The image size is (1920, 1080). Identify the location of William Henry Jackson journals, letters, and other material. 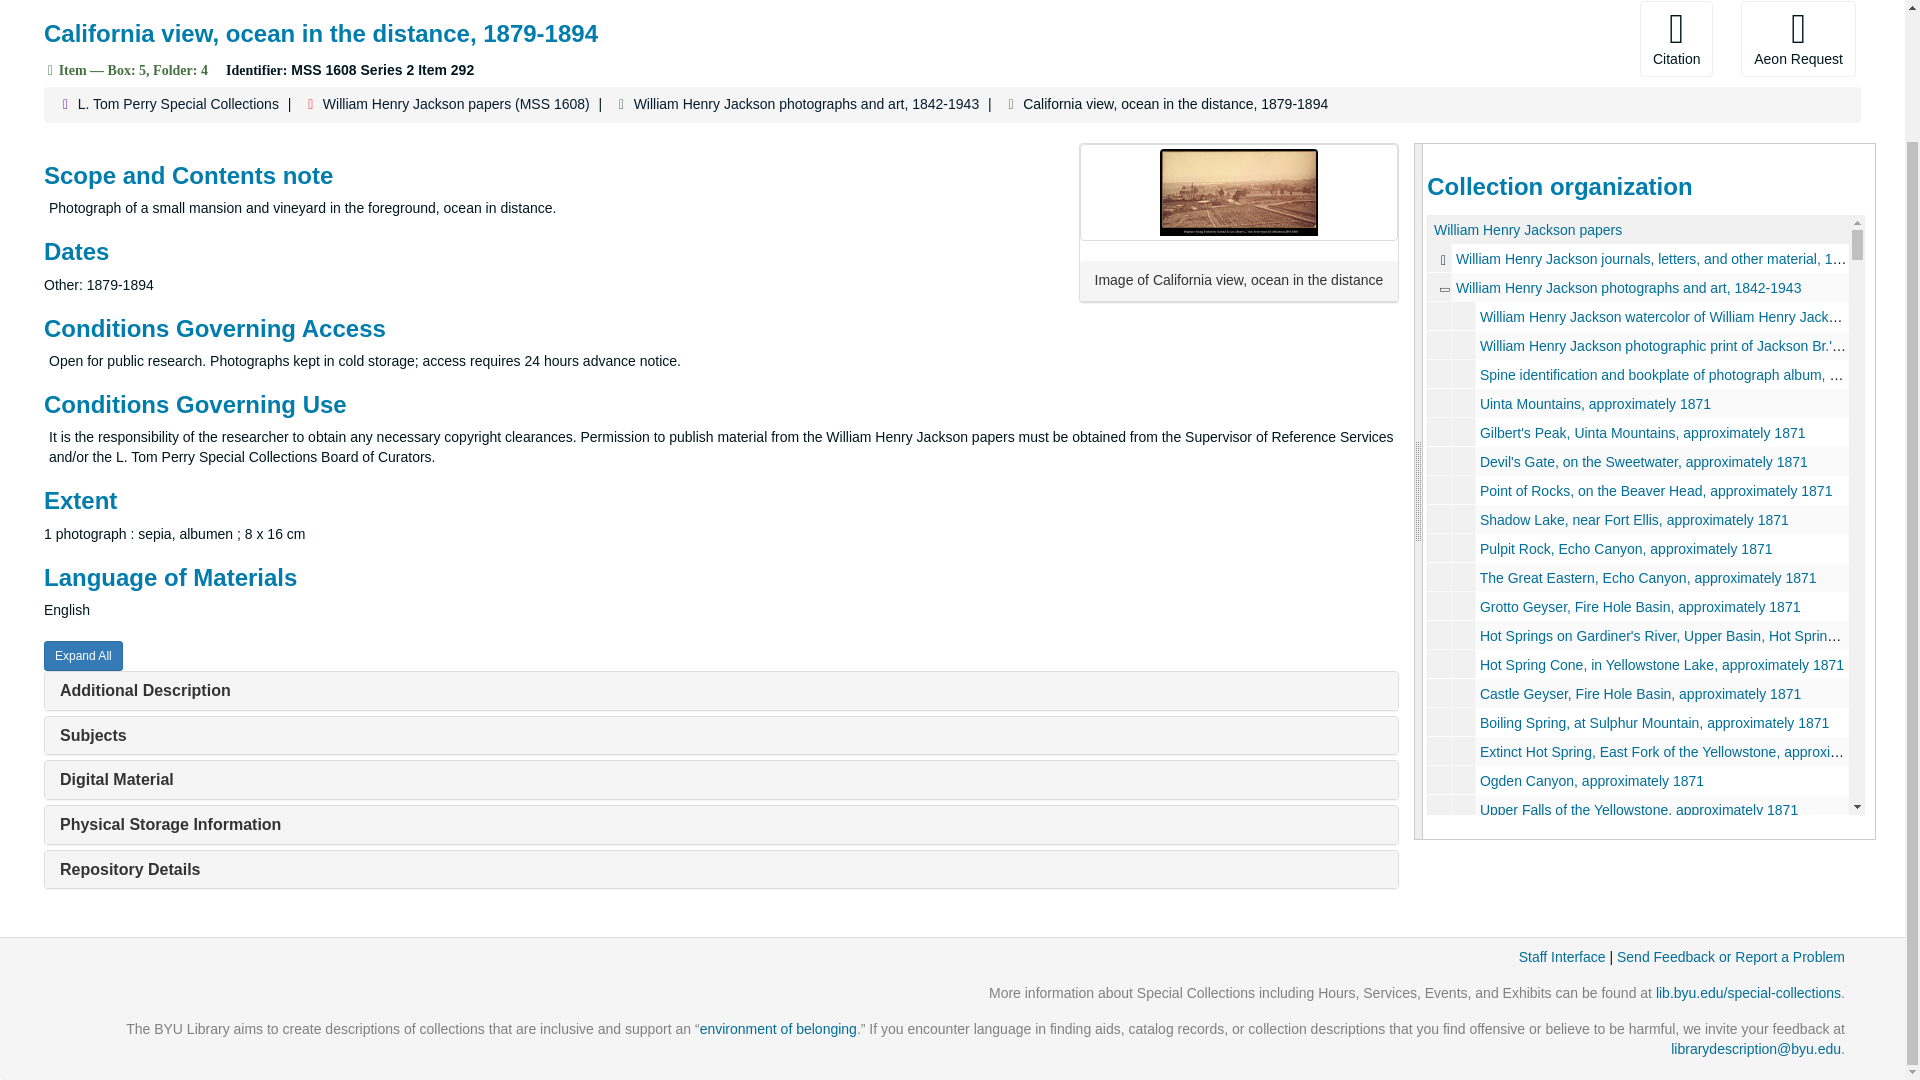
(1638, 258).